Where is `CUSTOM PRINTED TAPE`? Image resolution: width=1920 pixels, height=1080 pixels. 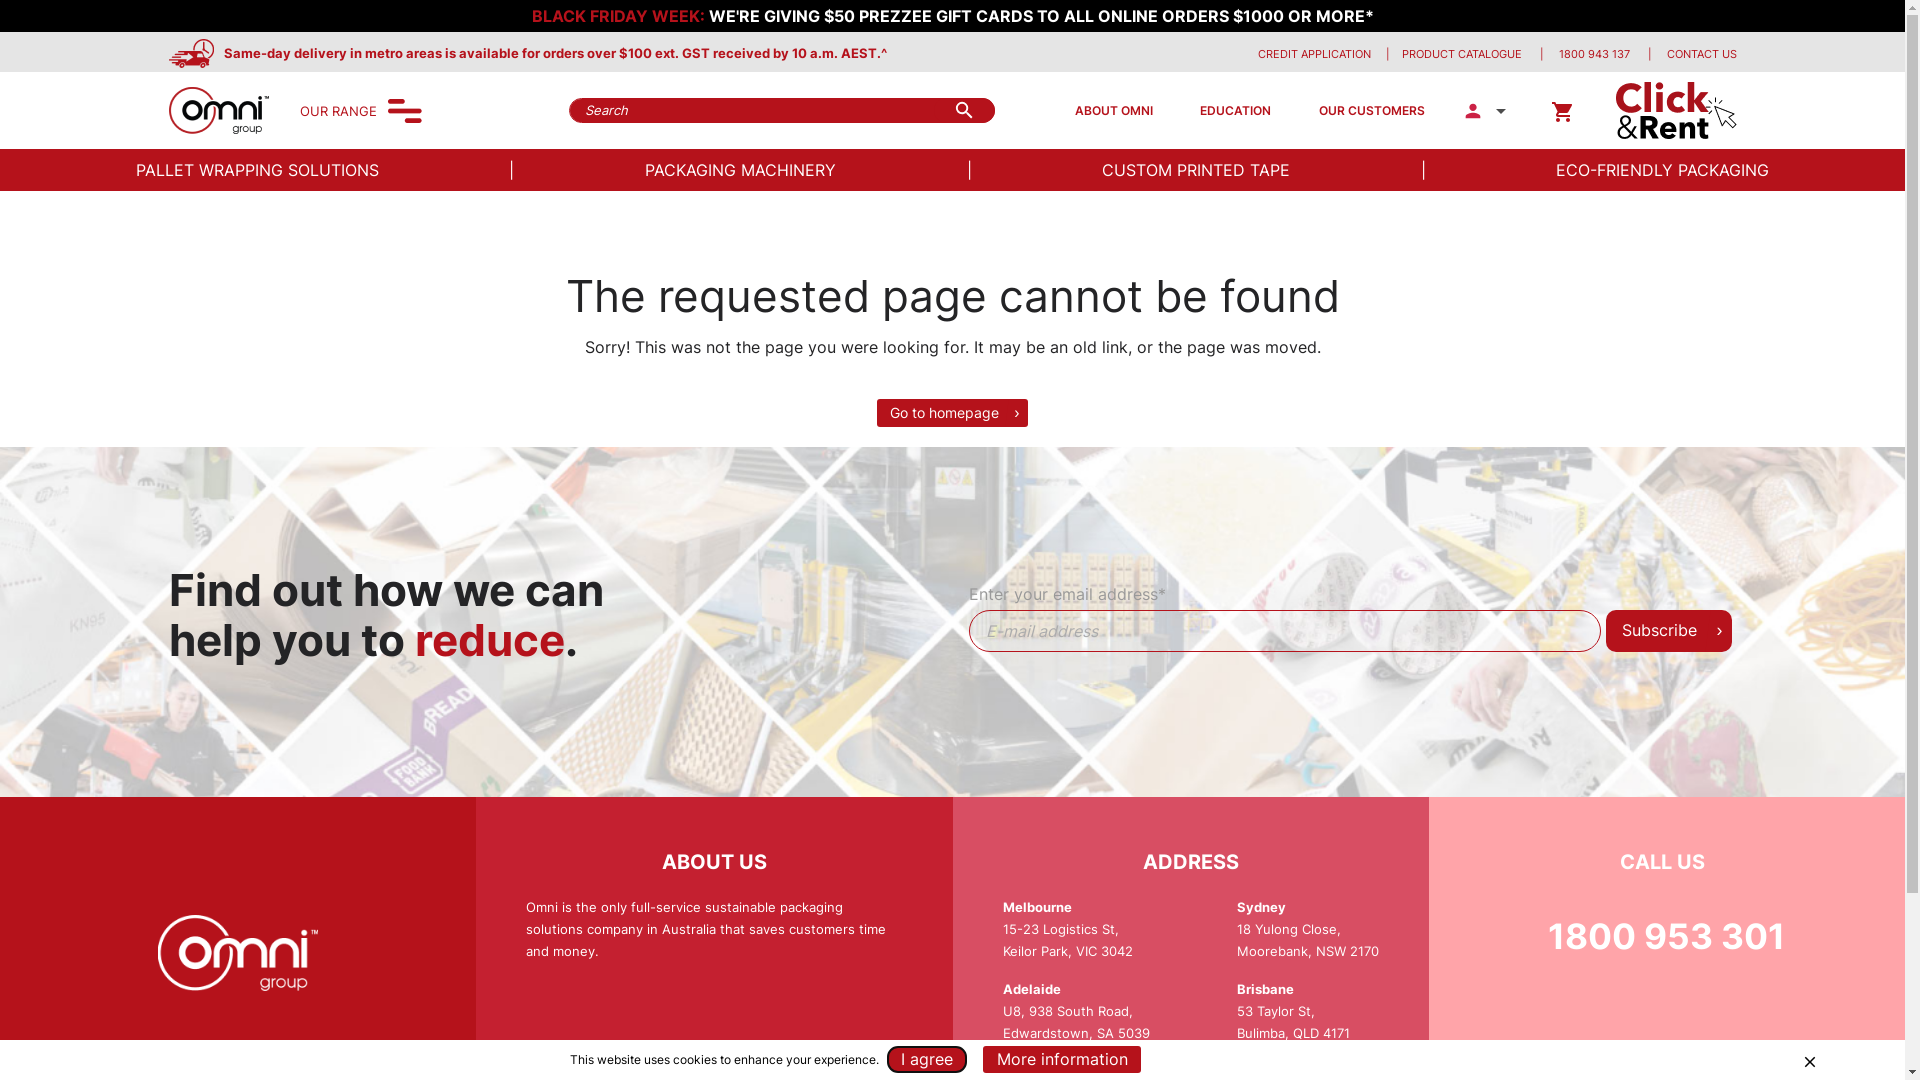 CUSTOM PRINTED TAPE is located at coordinates (1196, 170).